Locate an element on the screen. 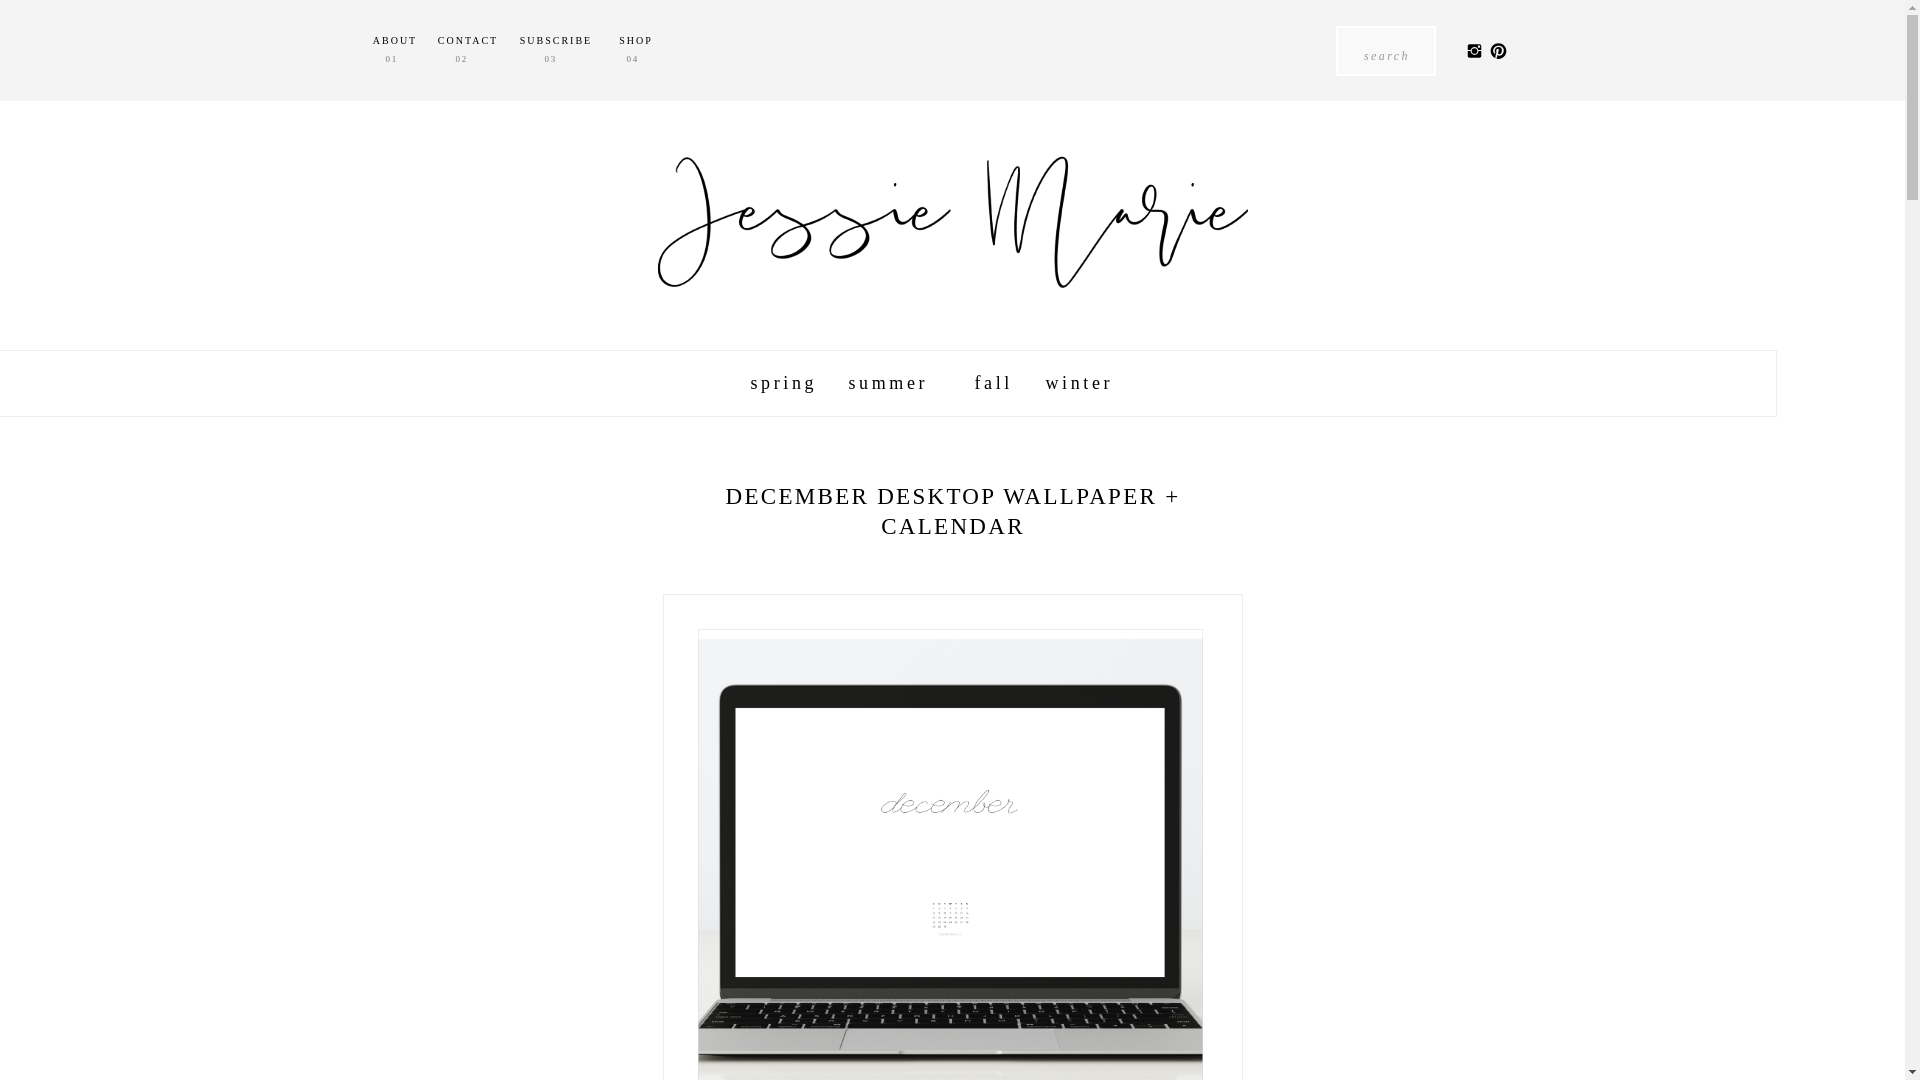 Image resolution: width=1920 pixels, height=1080 pixels. ABOUT is located at coordinates (395, 52).